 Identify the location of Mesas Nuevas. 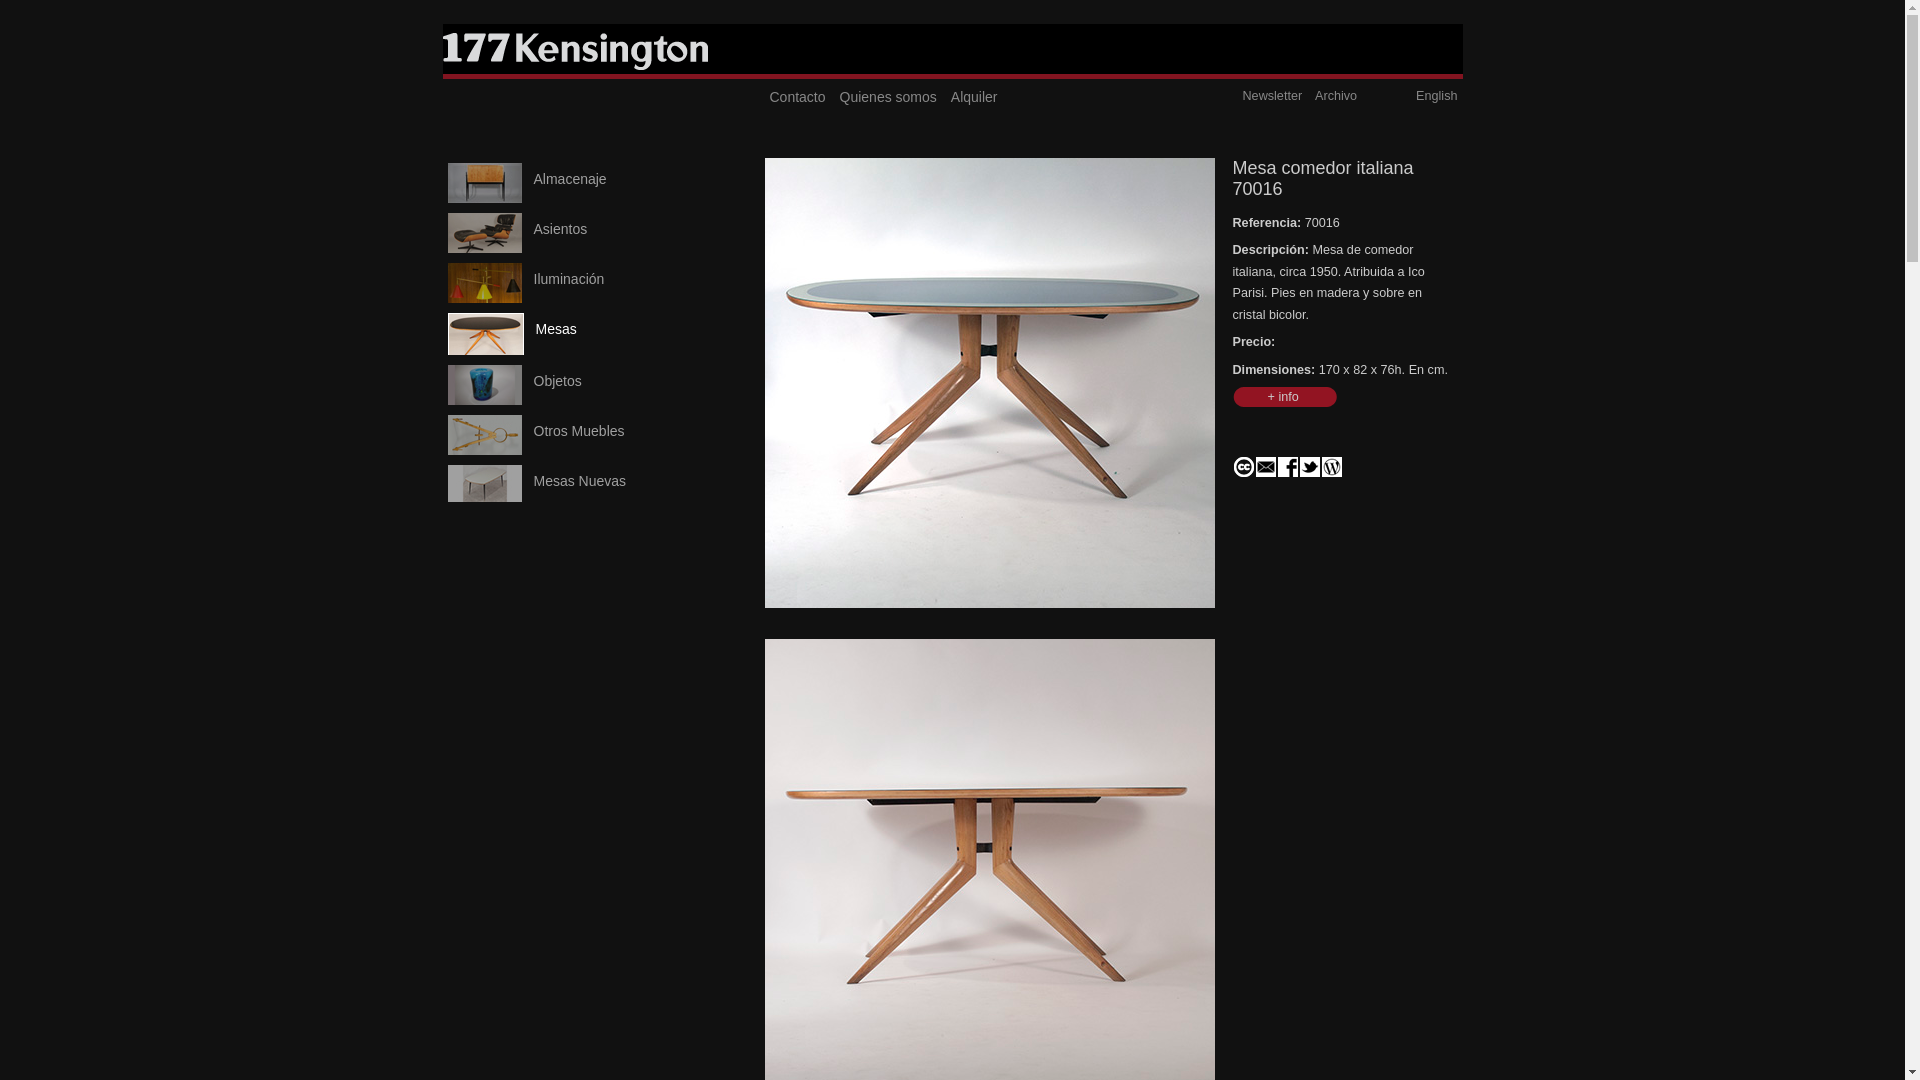
(568, 485).